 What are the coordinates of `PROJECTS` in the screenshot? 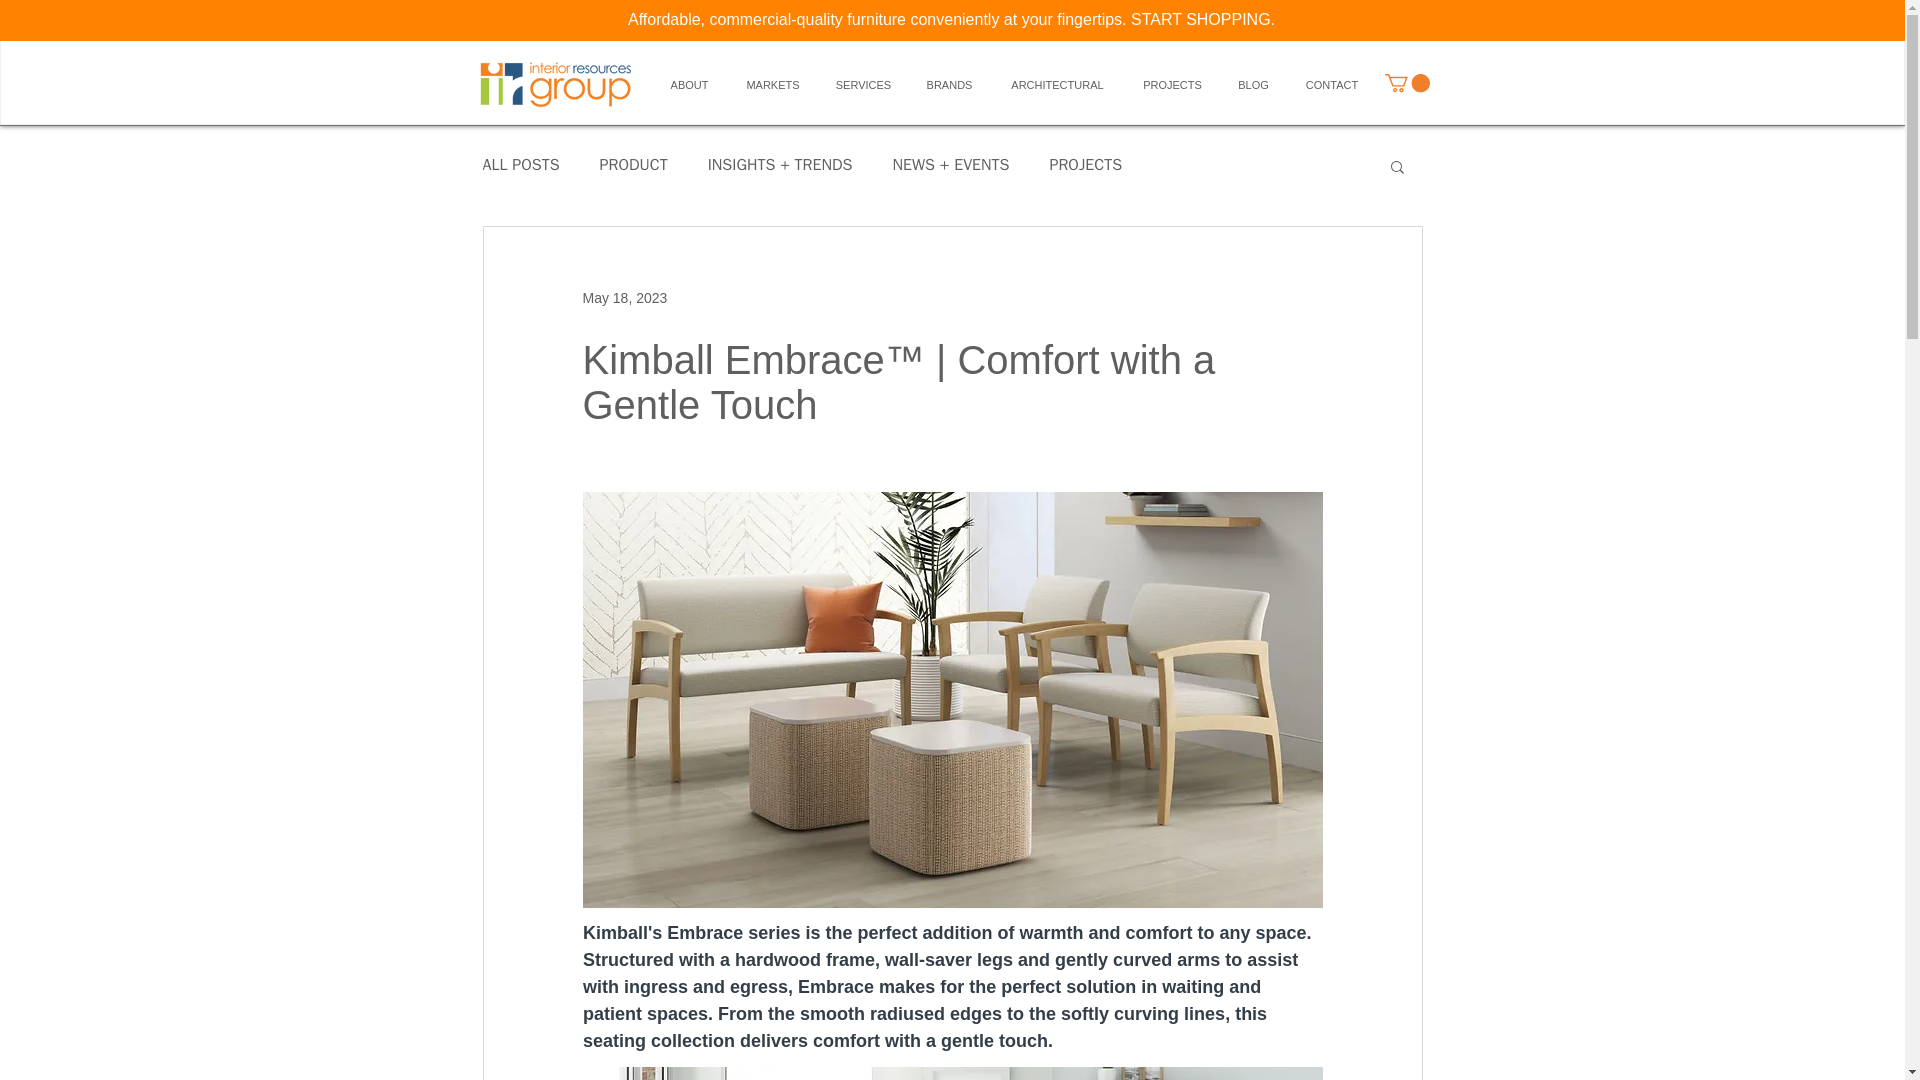 It's located at (1171, 84).